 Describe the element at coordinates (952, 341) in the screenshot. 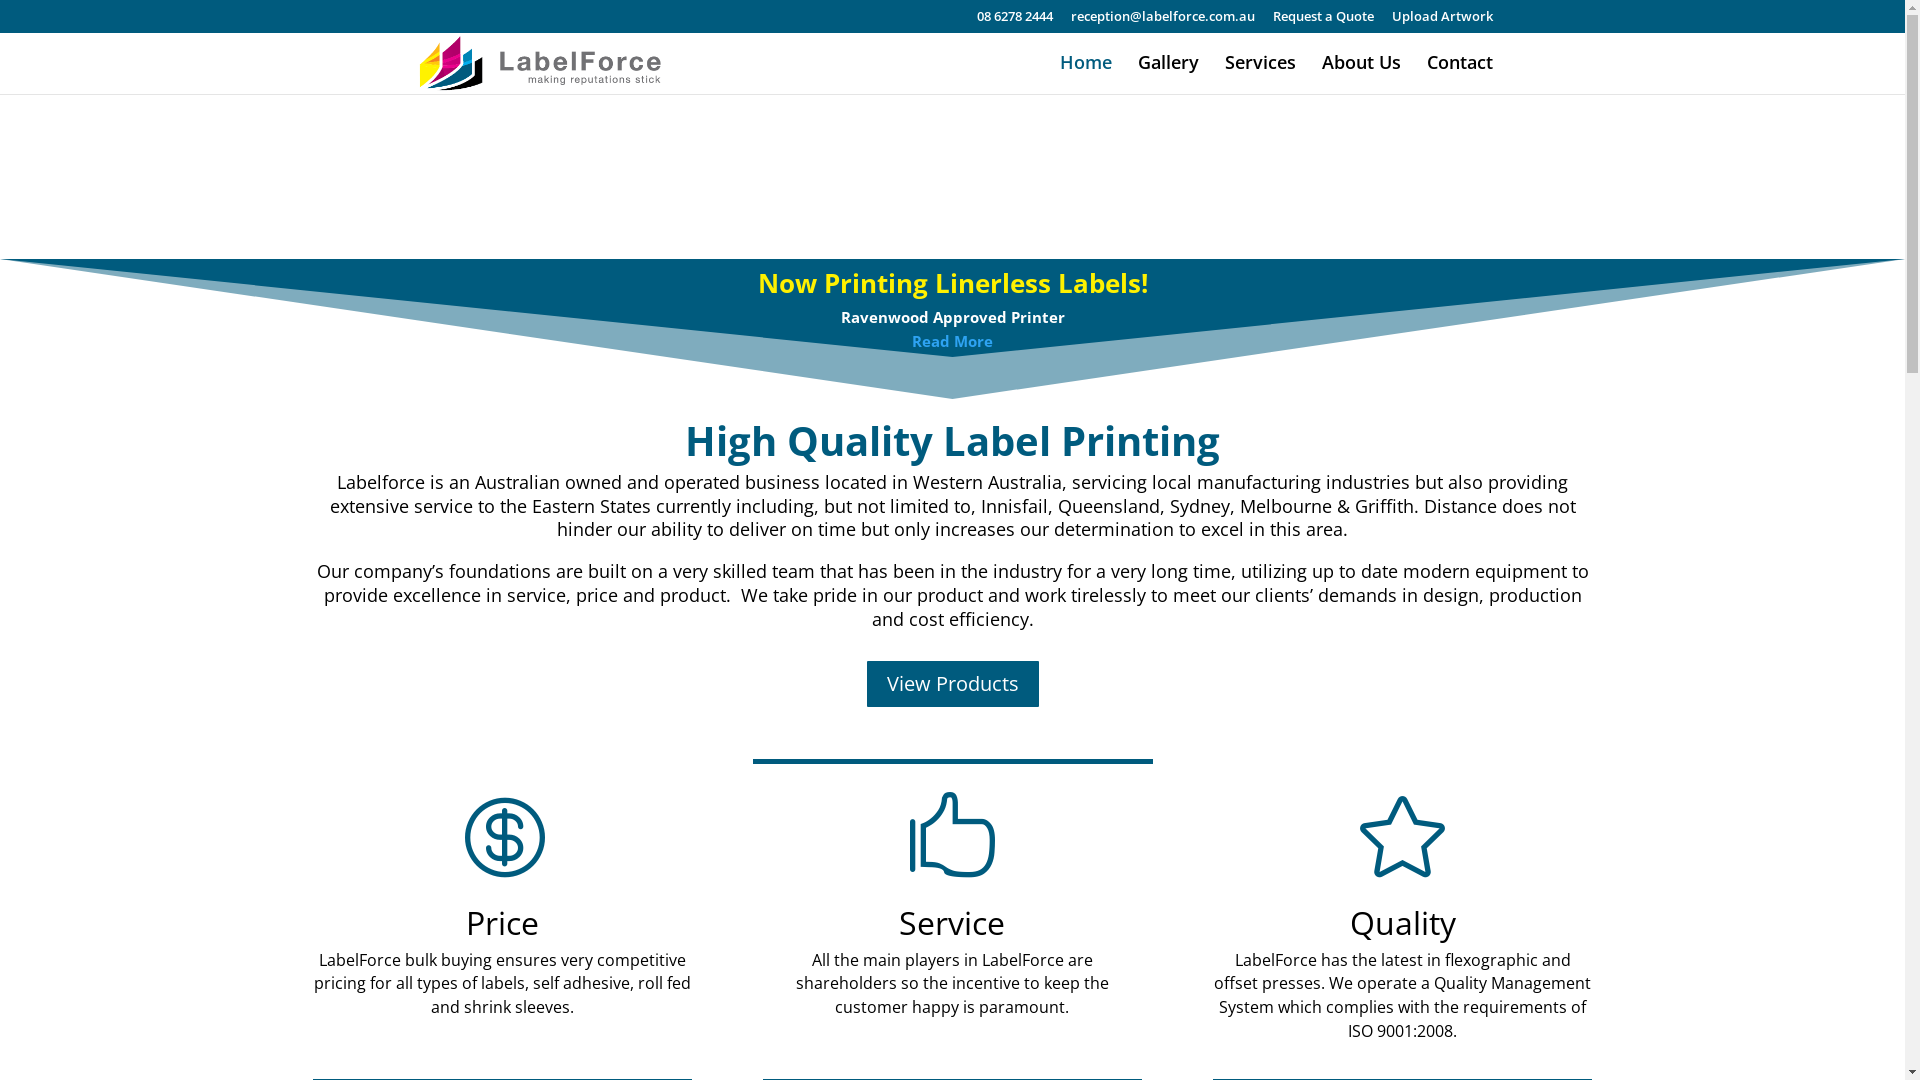

I see `Read More` at that location.